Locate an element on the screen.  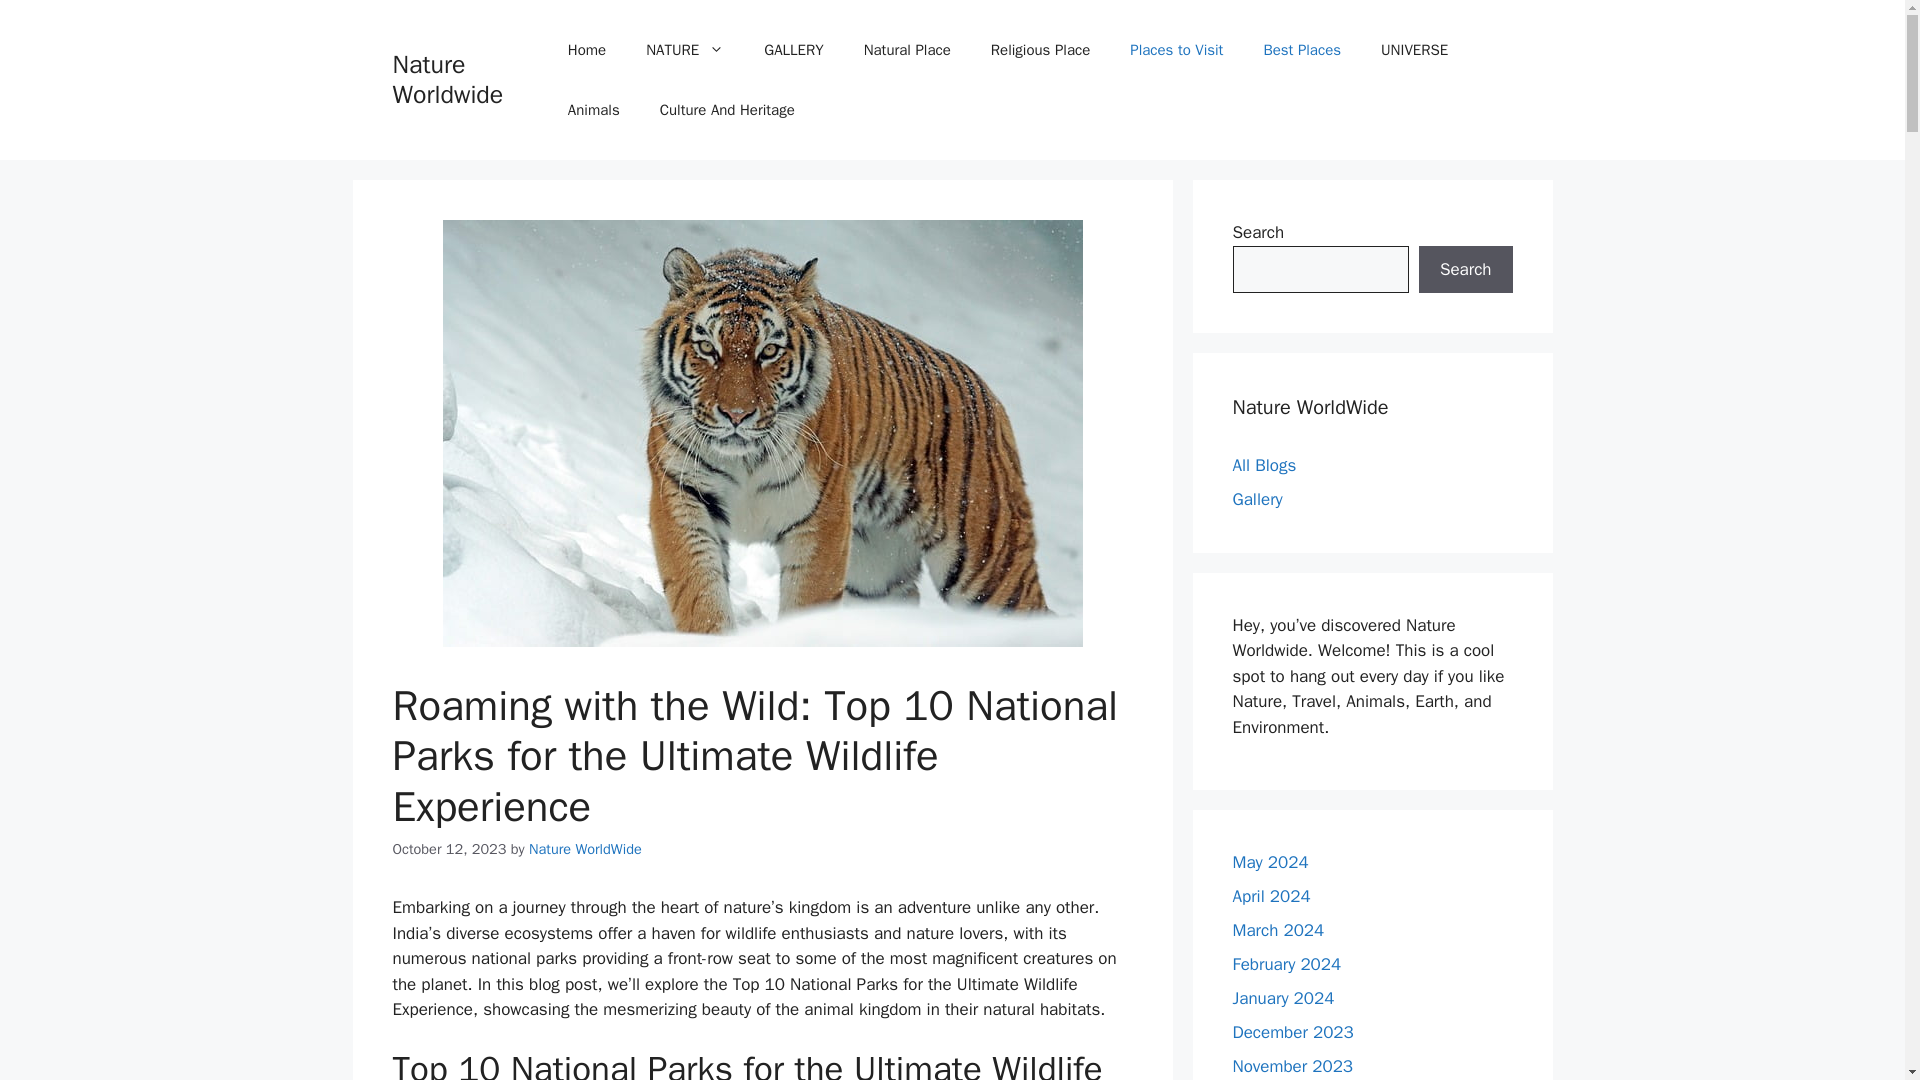
Nature WorldWide is located at coordinates (585, 848).